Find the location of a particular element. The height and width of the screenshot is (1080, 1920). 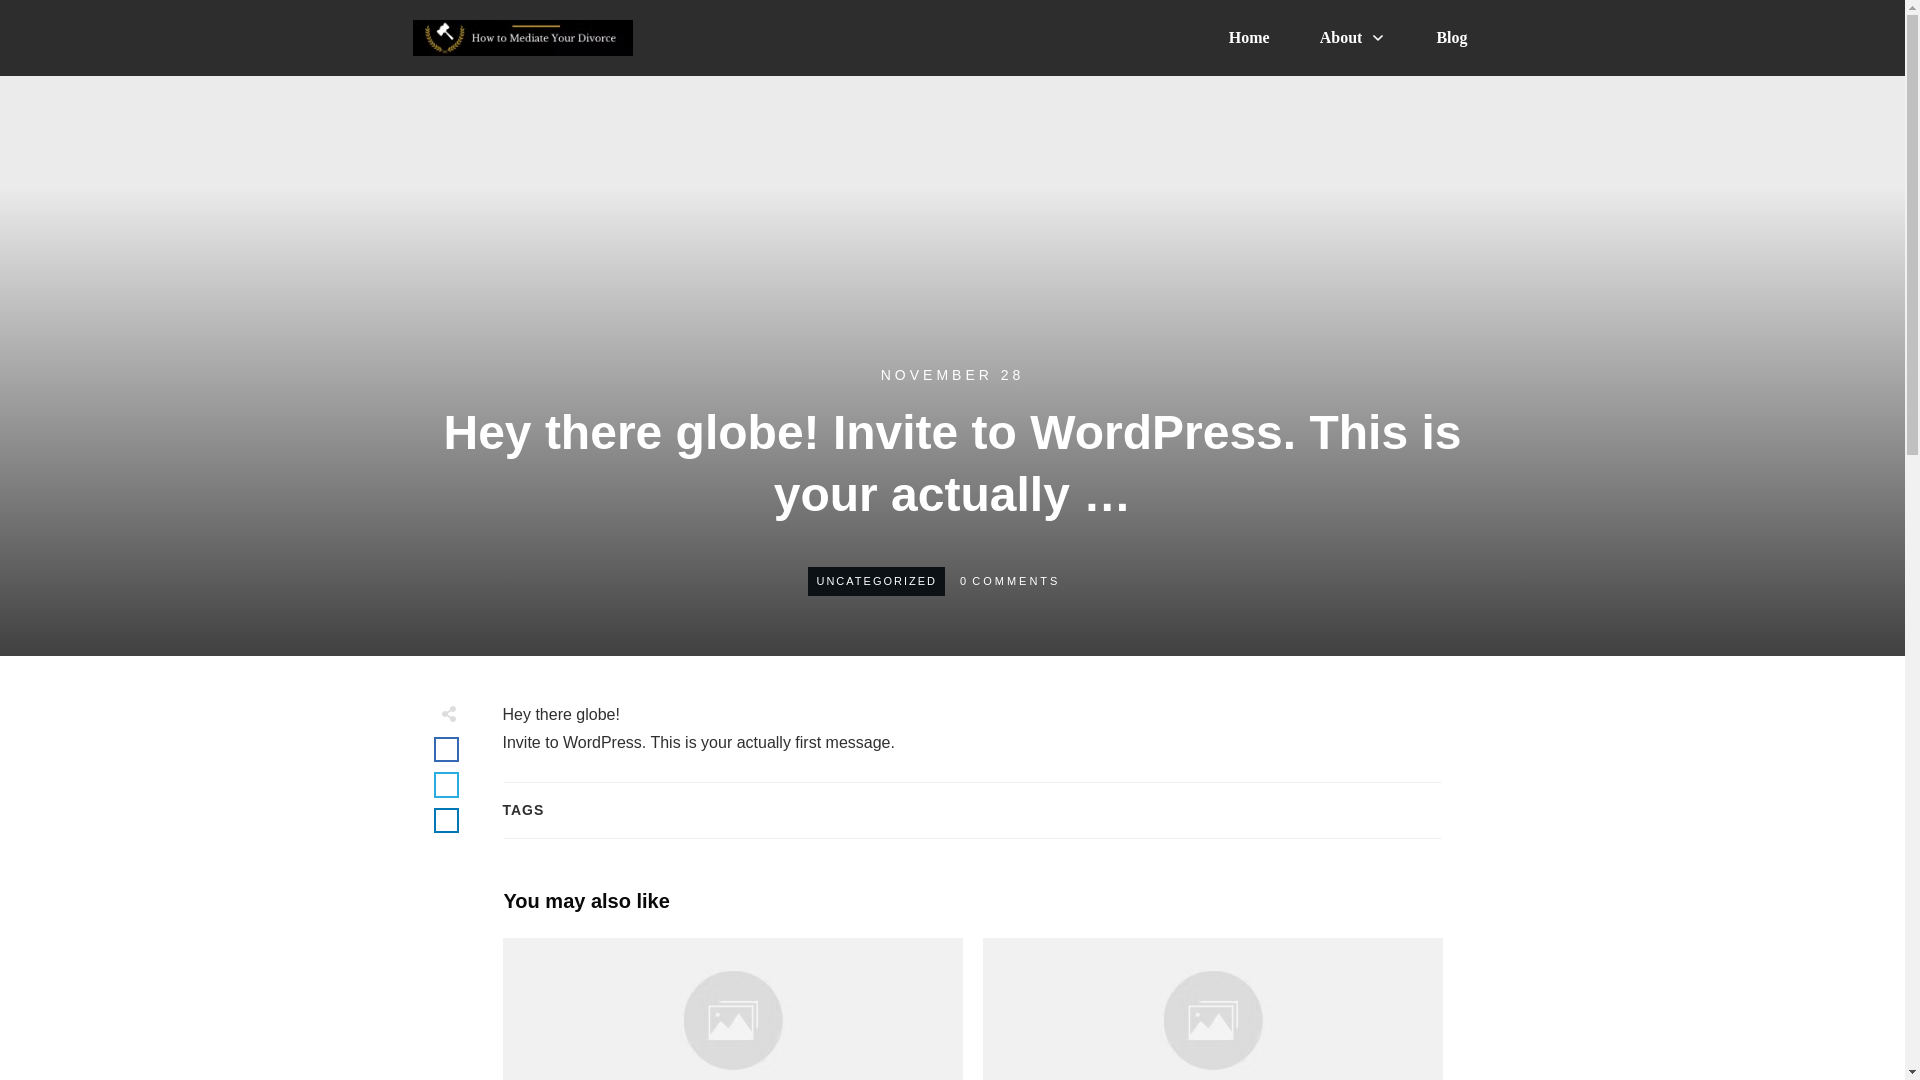

UNCATEGORIZED is located at coordinates (876, 580).